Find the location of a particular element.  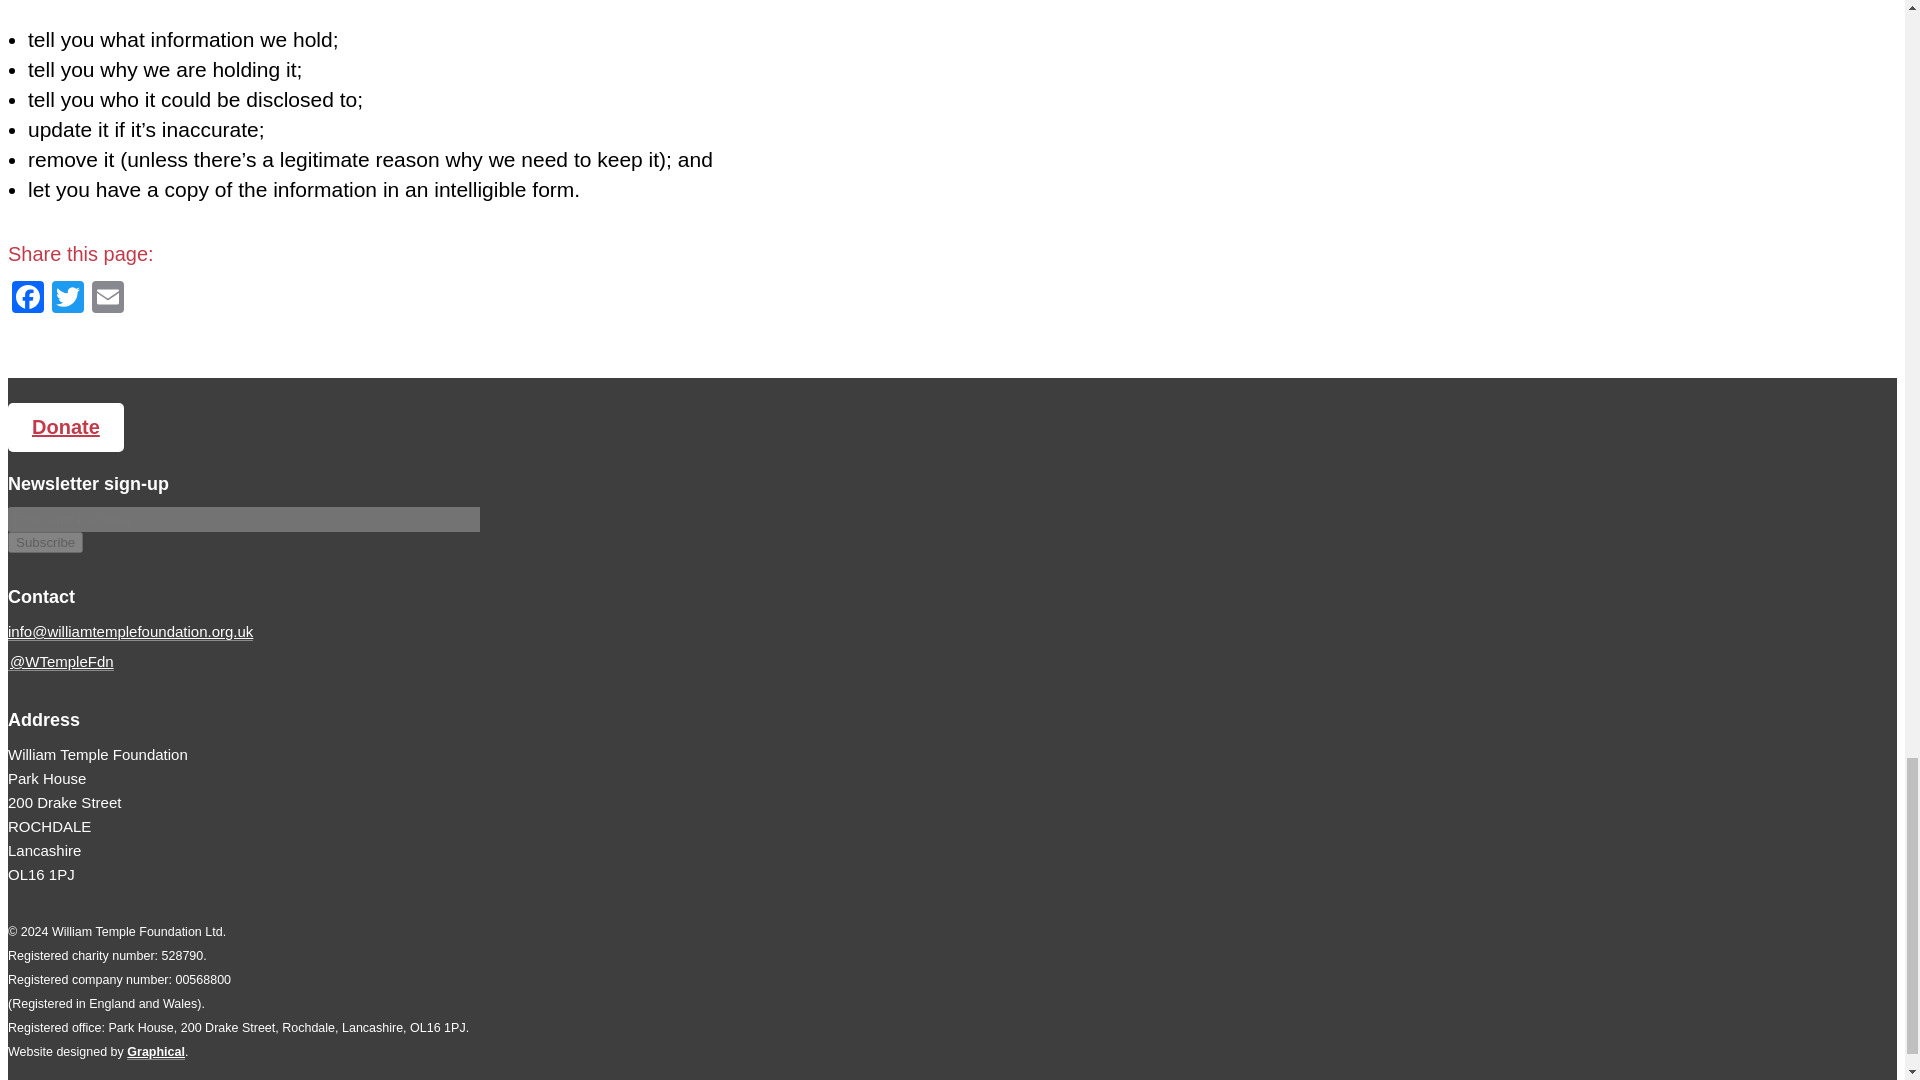

Subscribe is located at coordinates (44, 542).